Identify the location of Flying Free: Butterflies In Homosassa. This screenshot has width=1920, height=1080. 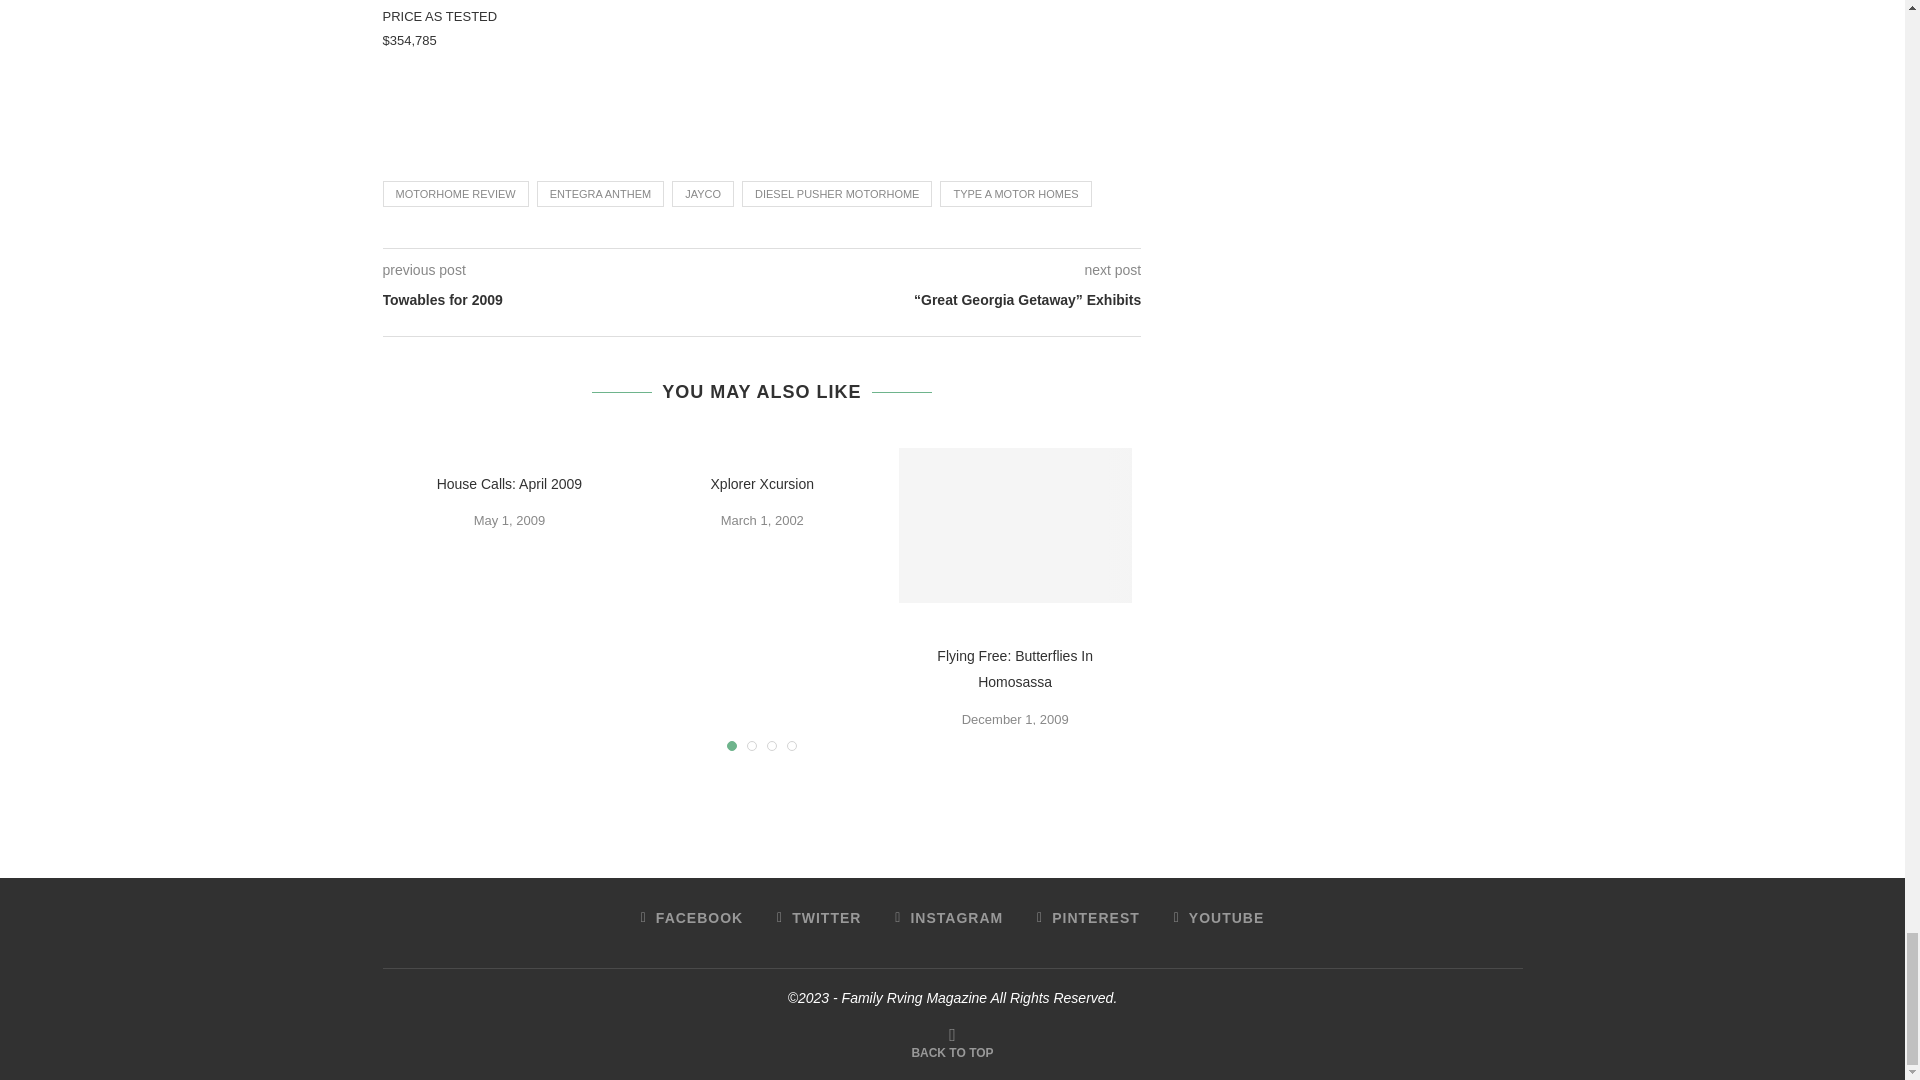
(1014, 670).